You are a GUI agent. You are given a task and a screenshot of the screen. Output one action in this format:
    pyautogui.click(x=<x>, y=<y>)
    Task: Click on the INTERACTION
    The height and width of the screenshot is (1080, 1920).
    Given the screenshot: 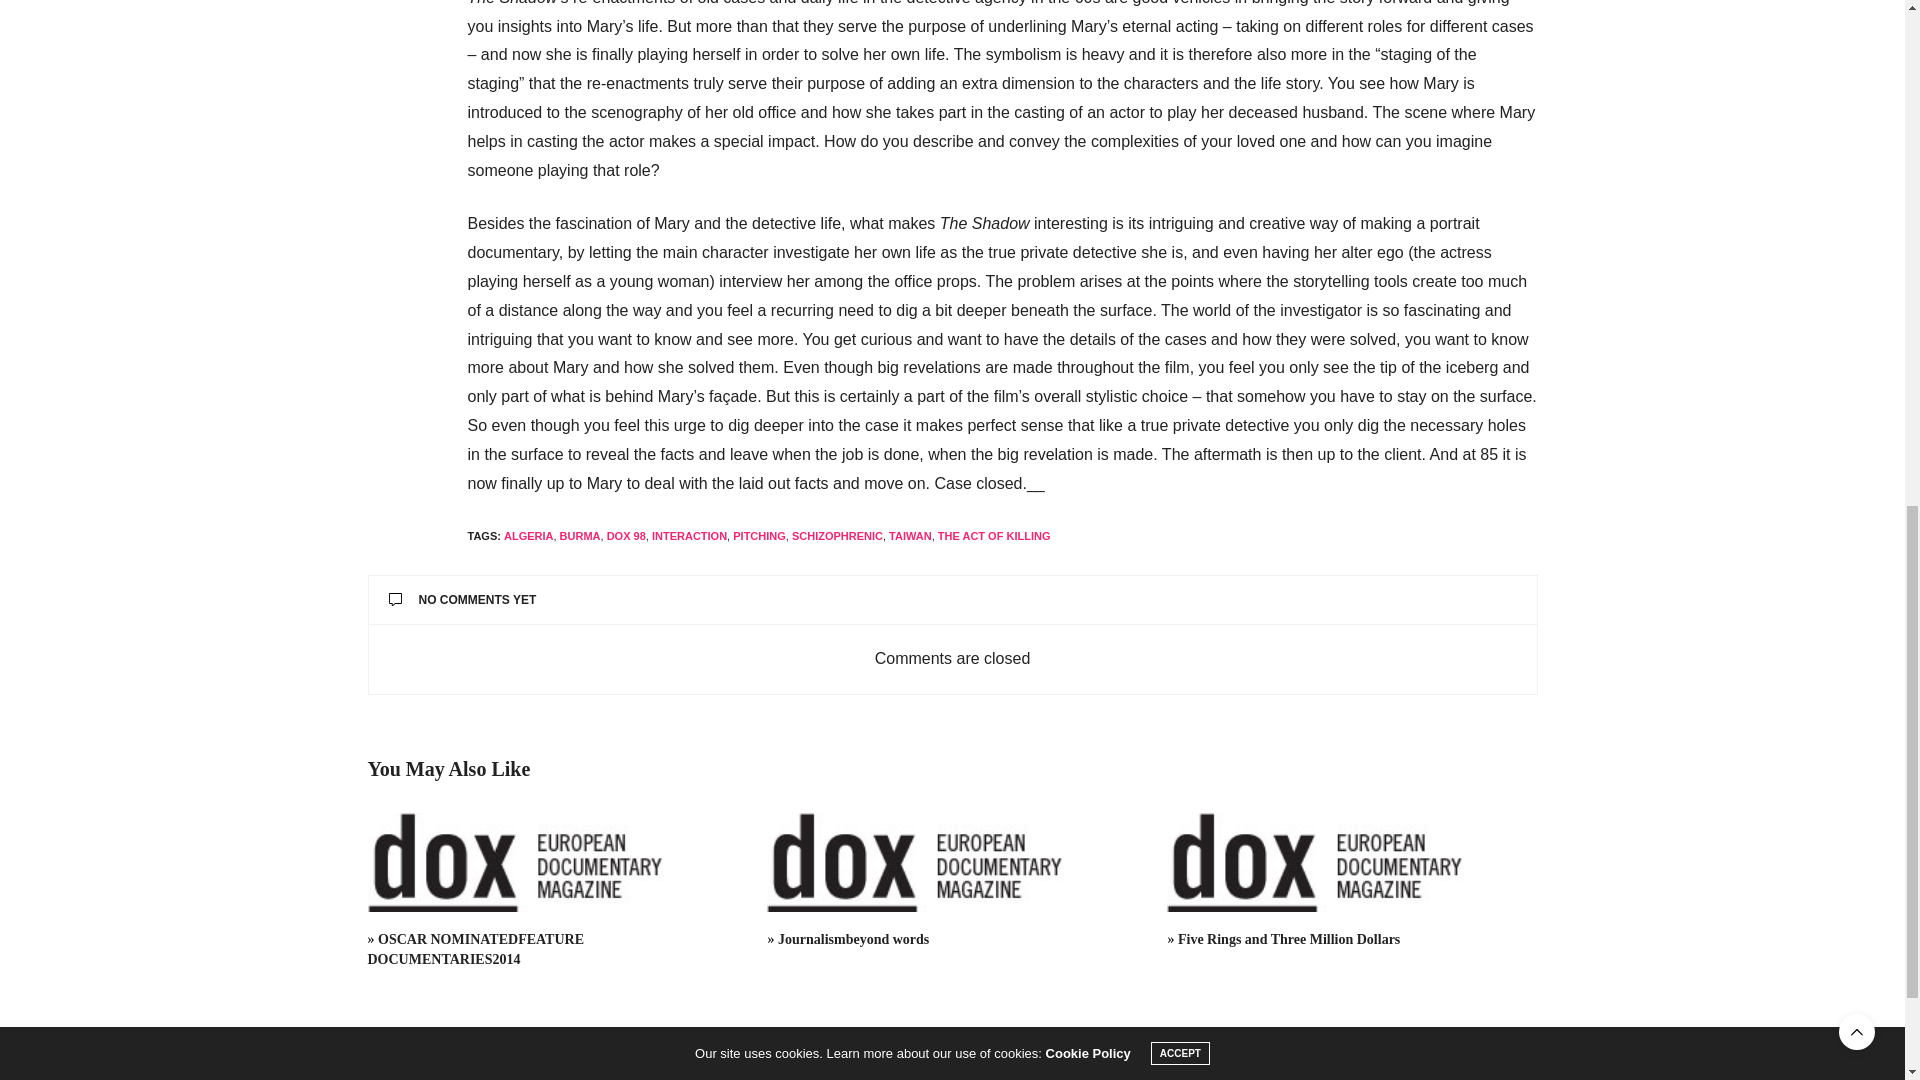 What is the action you would take?
    pyautogui.click(x=690, y=536)
    